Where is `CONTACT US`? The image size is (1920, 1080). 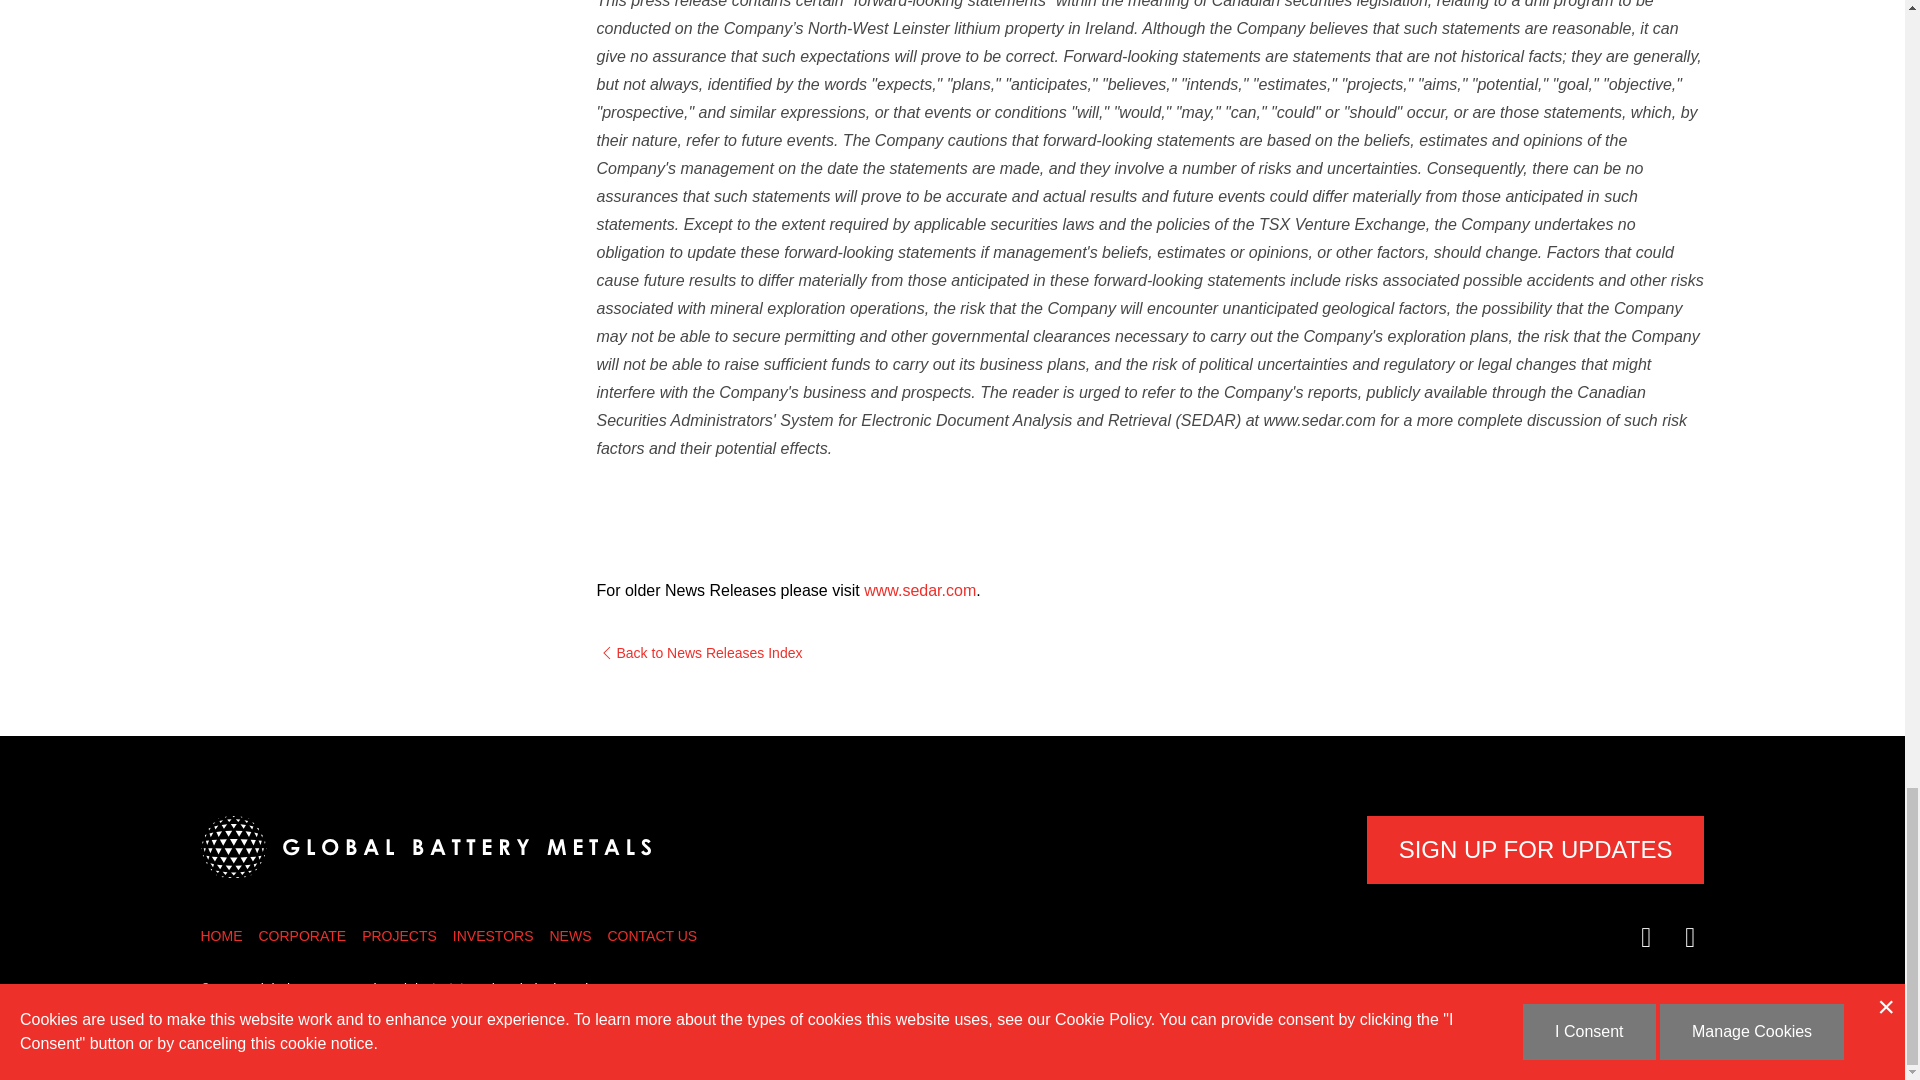 CONTACT US is located at coordinates (651, 935).